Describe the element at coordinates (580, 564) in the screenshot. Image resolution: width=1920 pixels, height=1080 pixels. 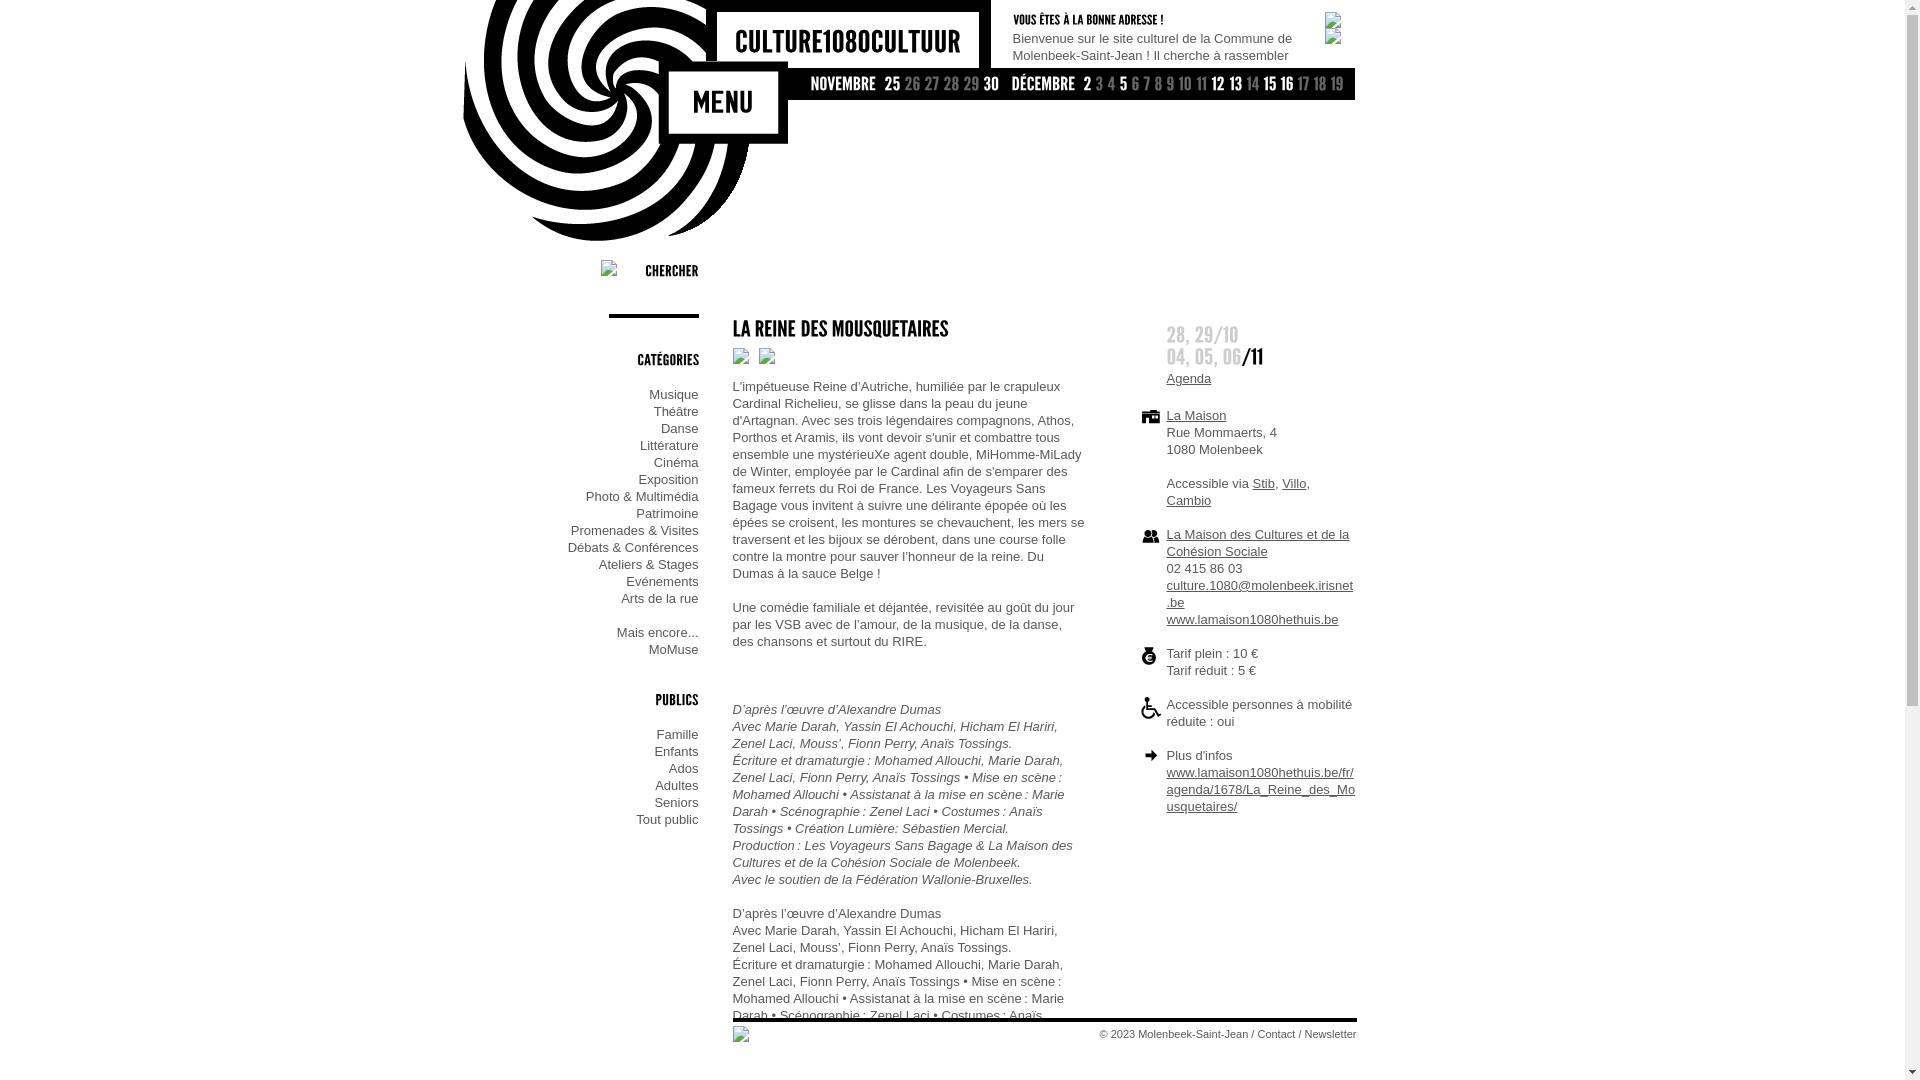
I see `Ateliers & Stages` at that location.